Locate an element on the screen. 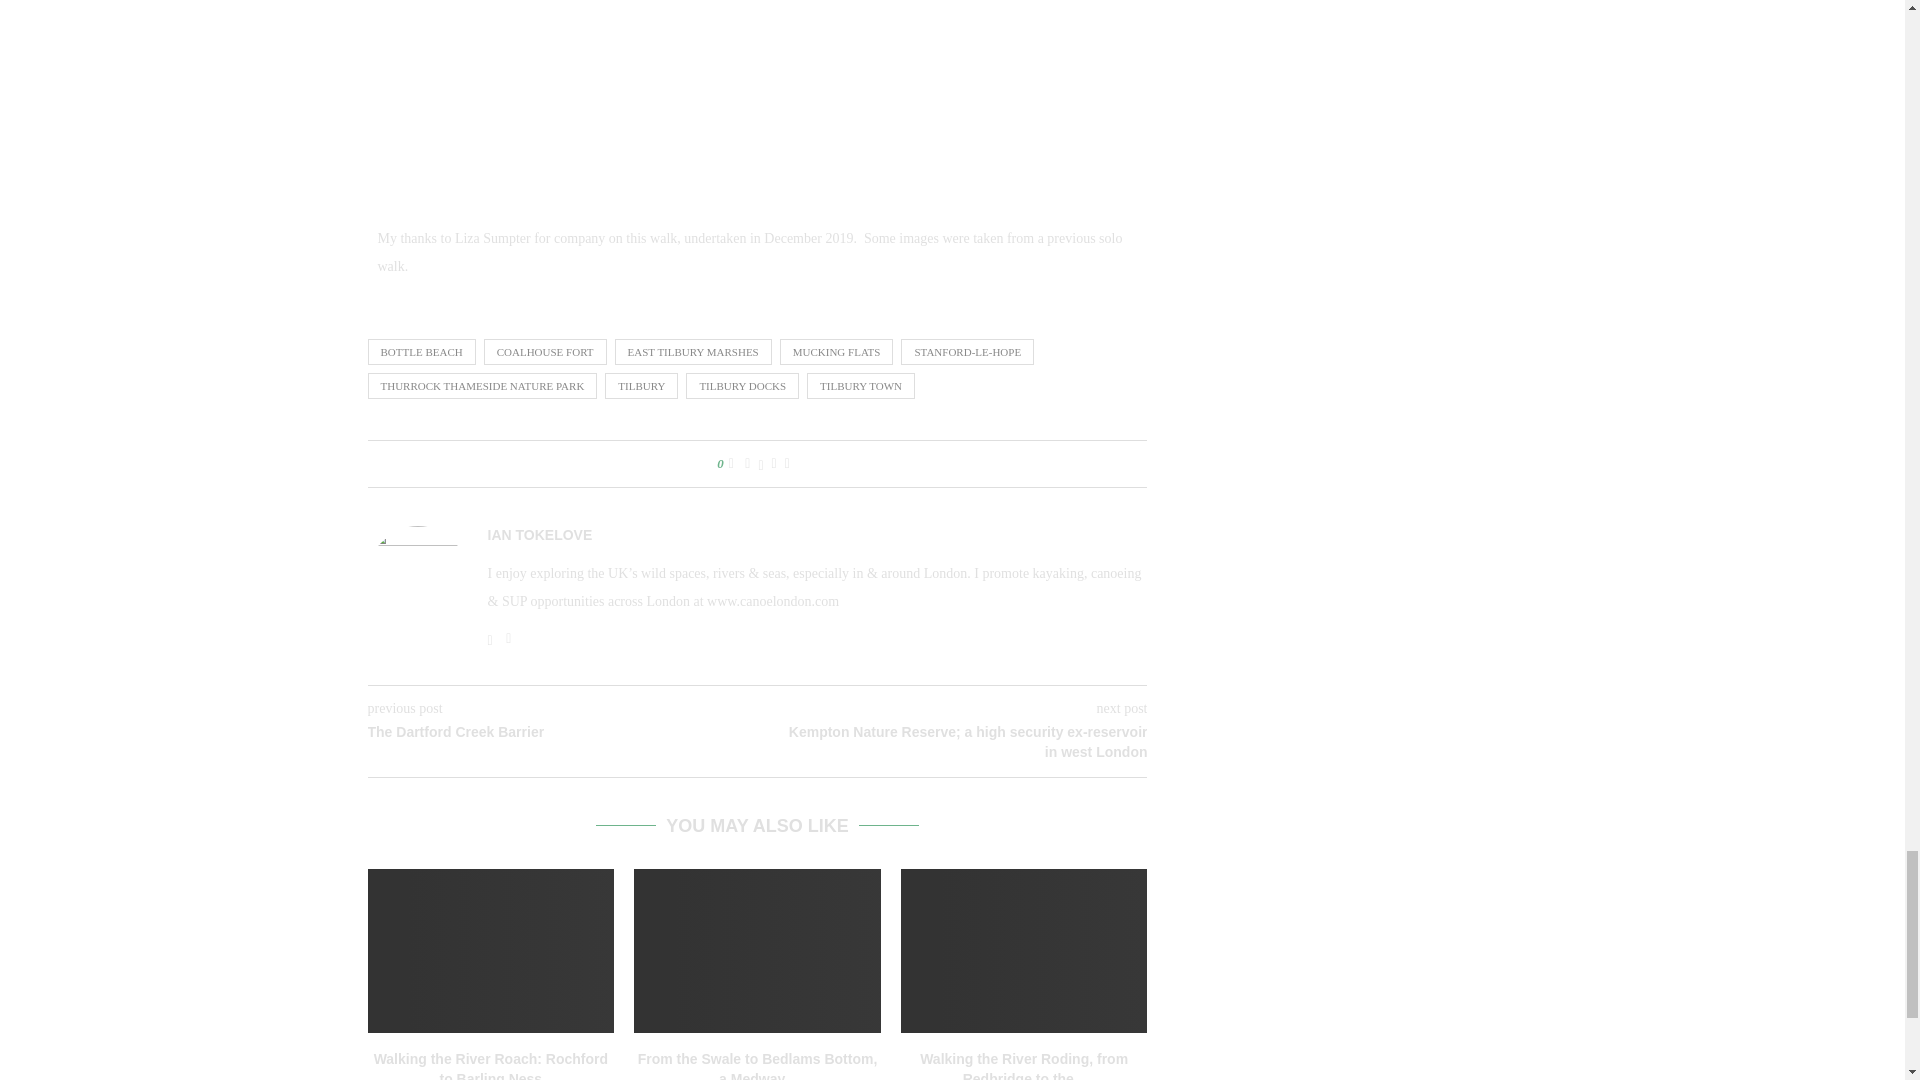 The height and width of the screenshot is (1080, 1920). STANFORD-LE-HOPE is located at coordinates (967, 352).